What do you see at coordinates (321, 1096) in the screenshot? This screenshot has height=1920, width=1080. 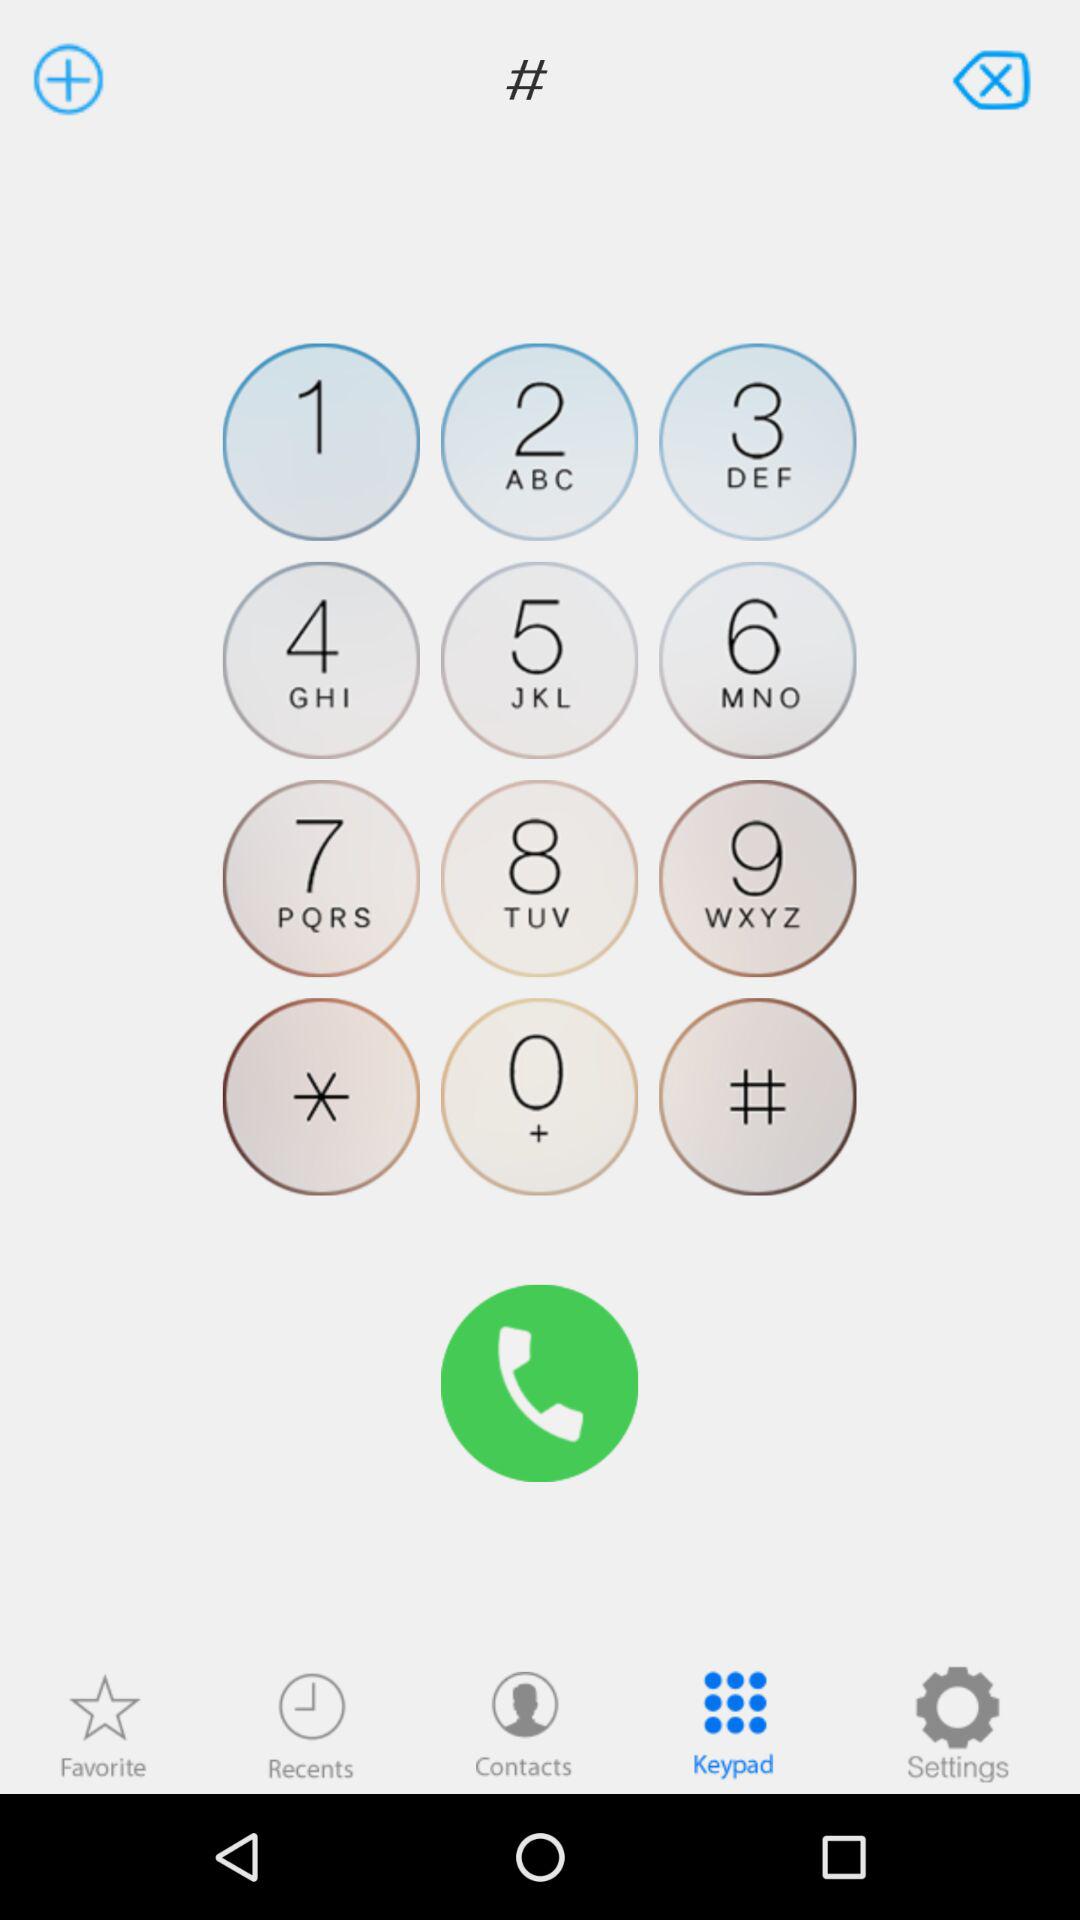 I see `dial asterisk` at bounding box center [321, 1096].